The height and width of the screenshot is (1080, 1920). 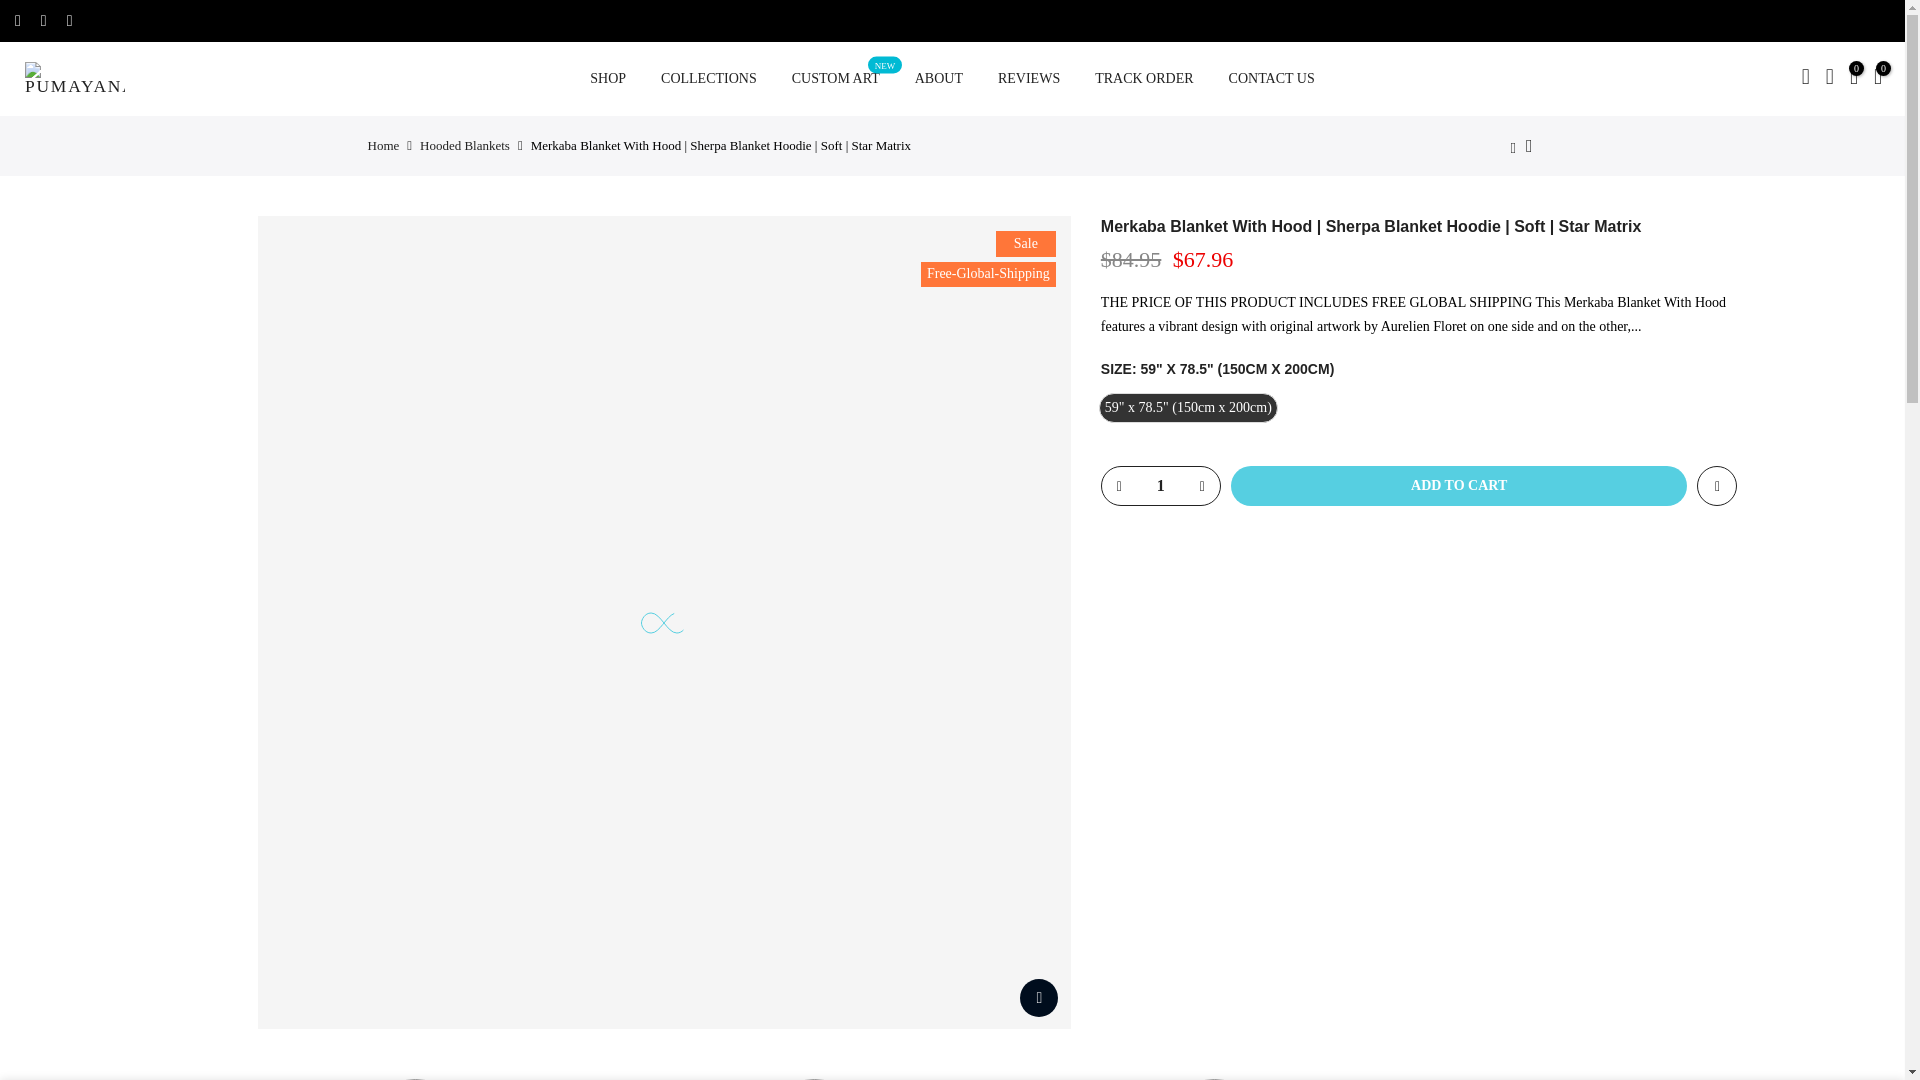 What do you see at coordinates (608, 78) in the screenshot?
I see `SHOP` at bounding box center [608, 78].